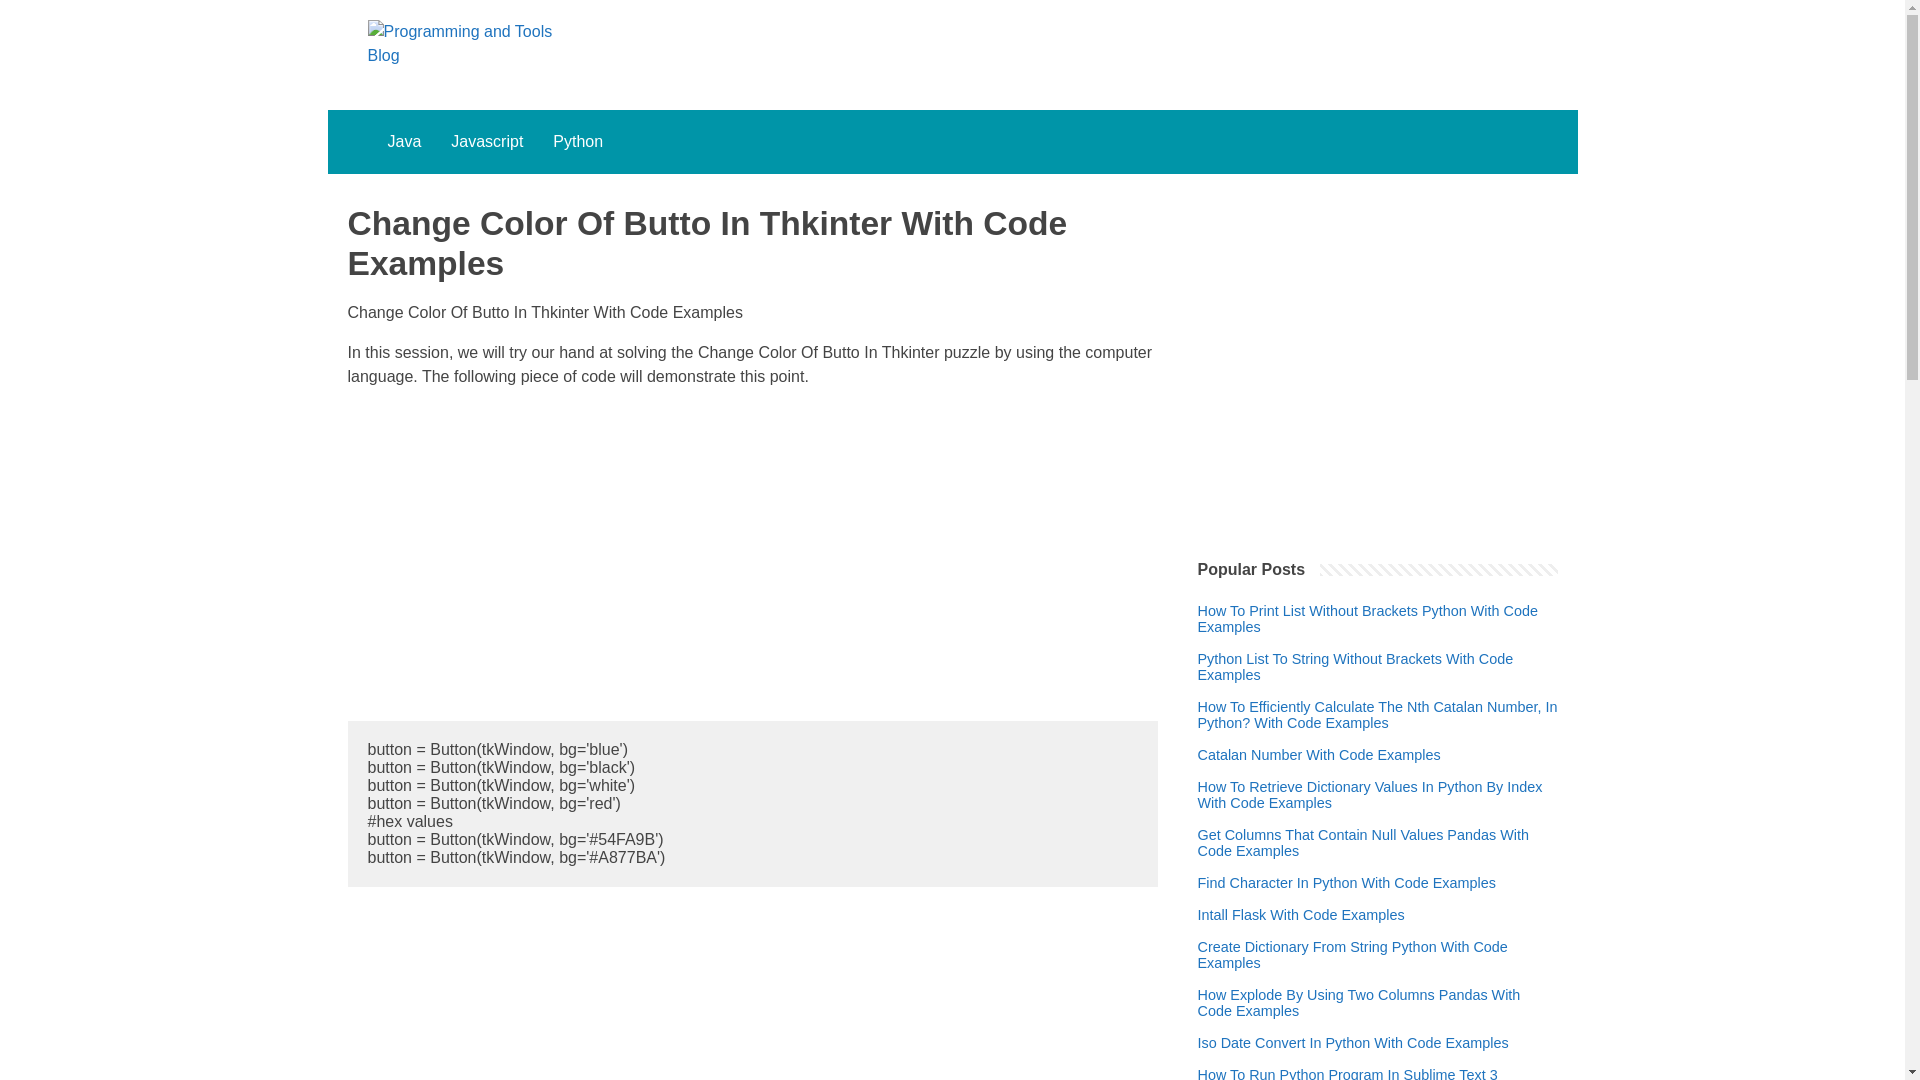  I want to click on Find Character In Python With Code Examples, so click(1346, 882).